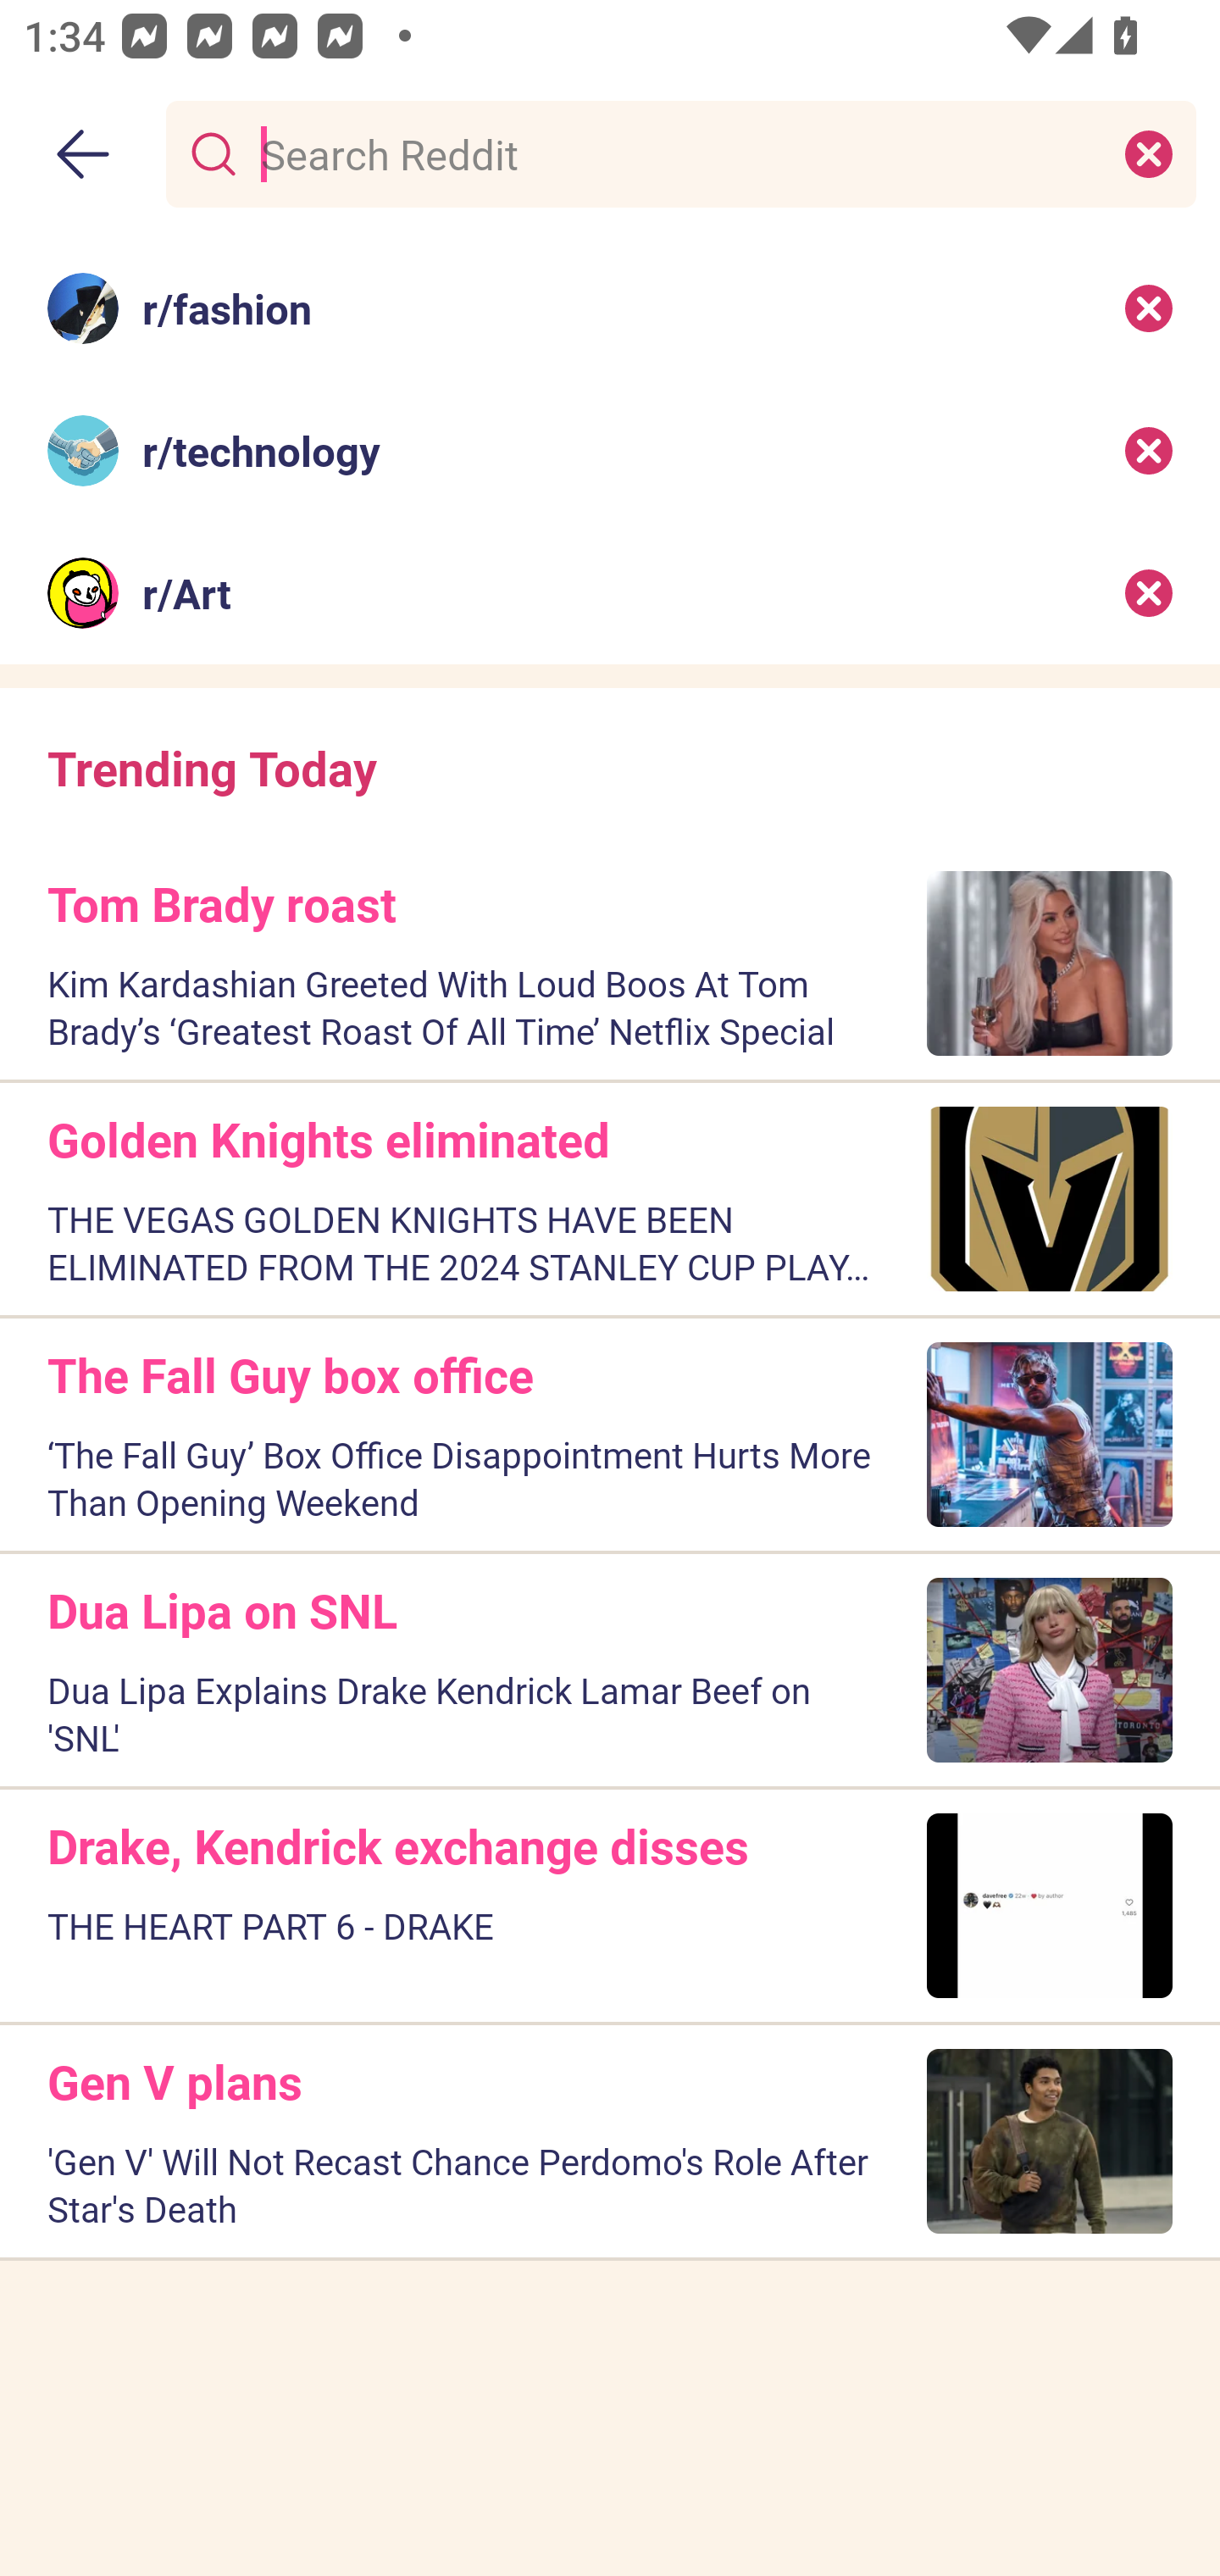 Image resolution: width=1220 pixels, height=2576 pixels. Describe the element at coordinates (674, 153) in the screenshot. I see `Search Reddit` at that location.